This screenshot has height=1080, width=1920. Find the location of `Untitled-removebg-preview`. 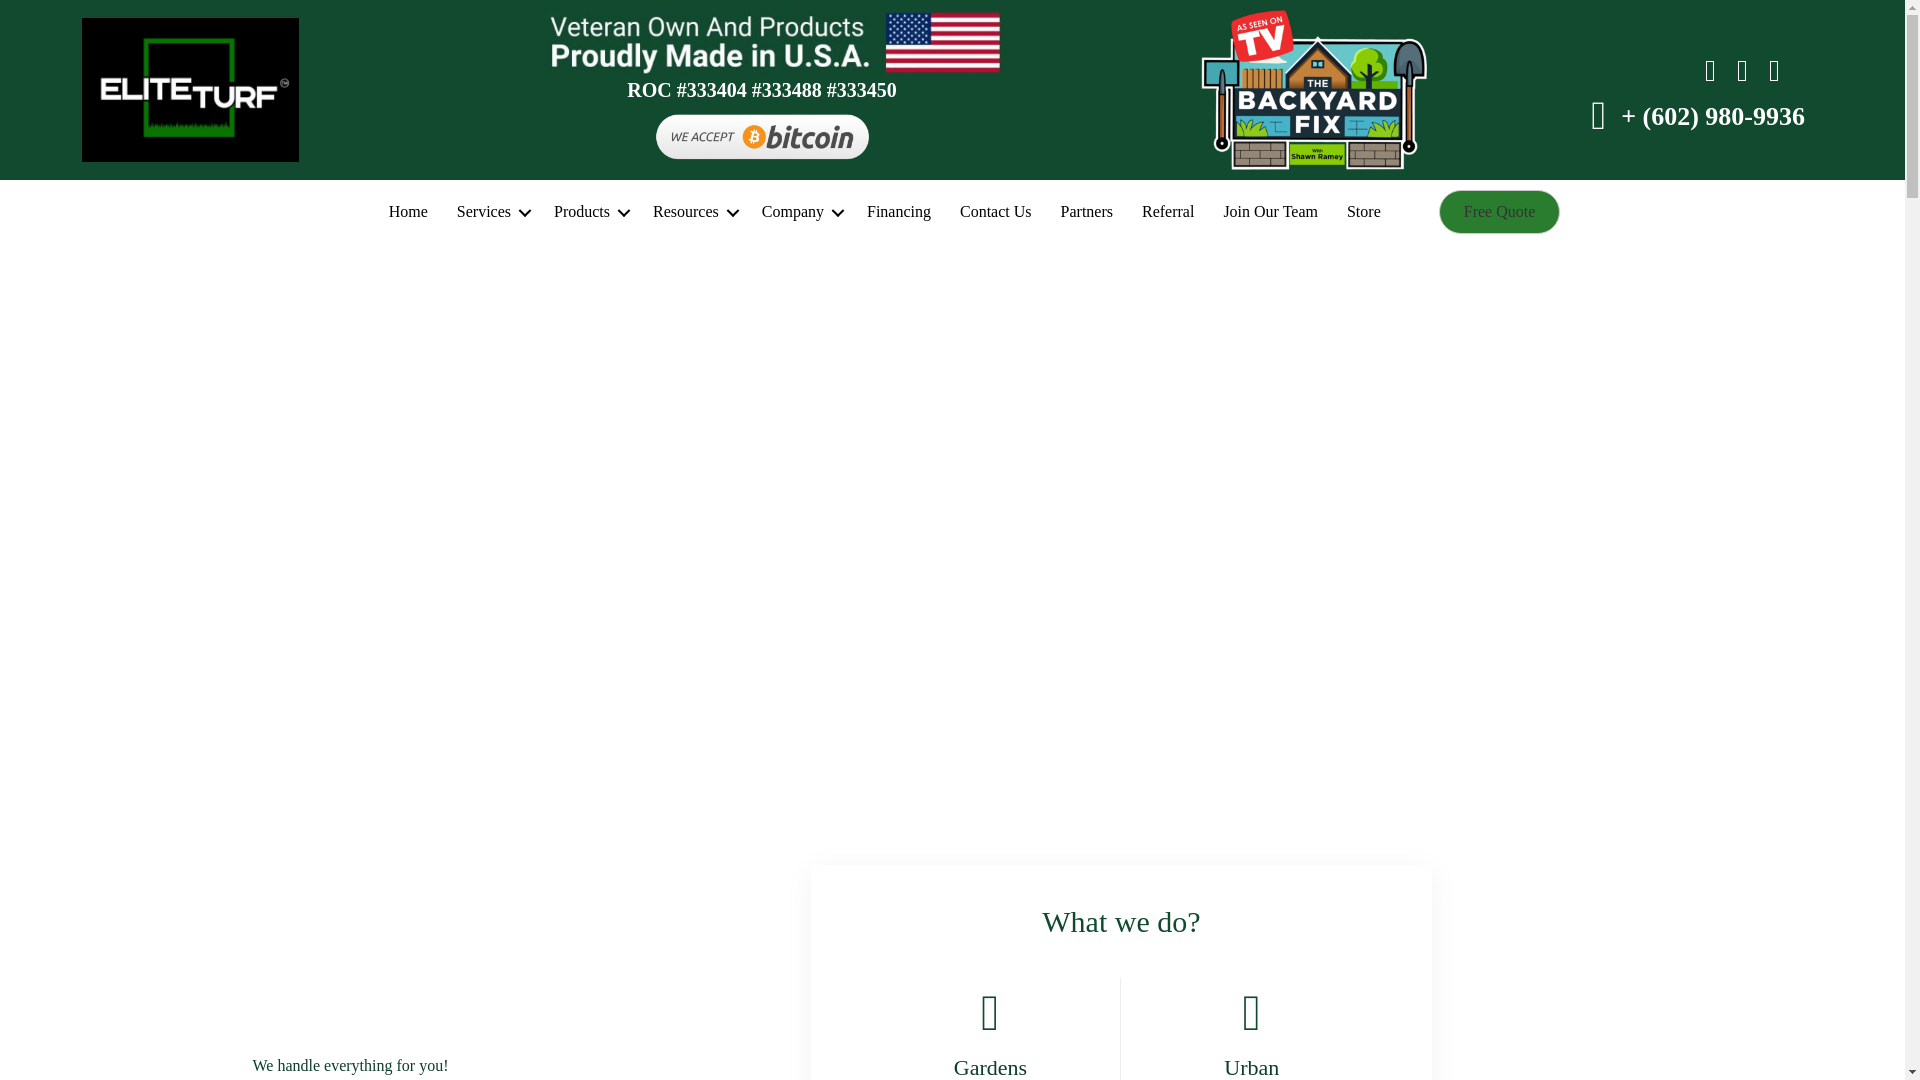

Untitled-removebg-preview is located at coordinates (762, 137).